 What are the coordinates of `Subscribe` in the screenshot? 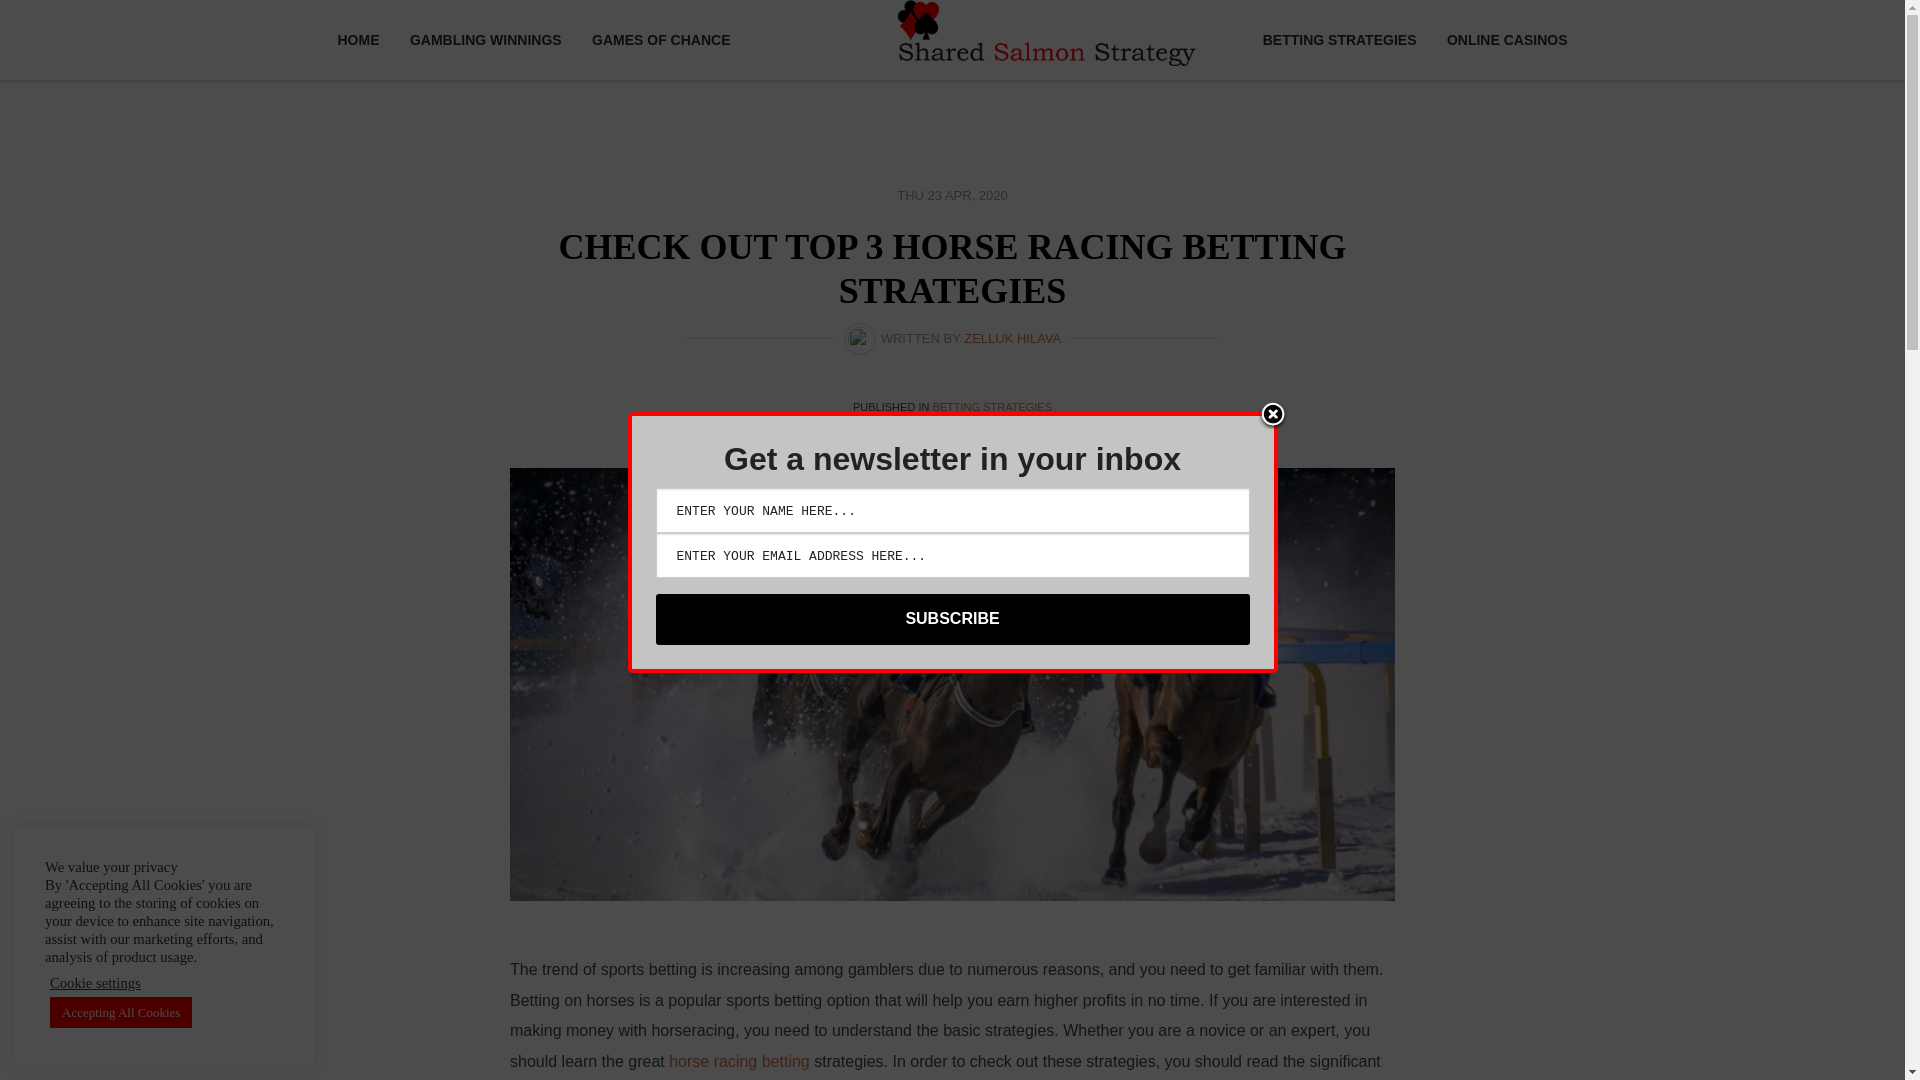 It's located at (952, 619).